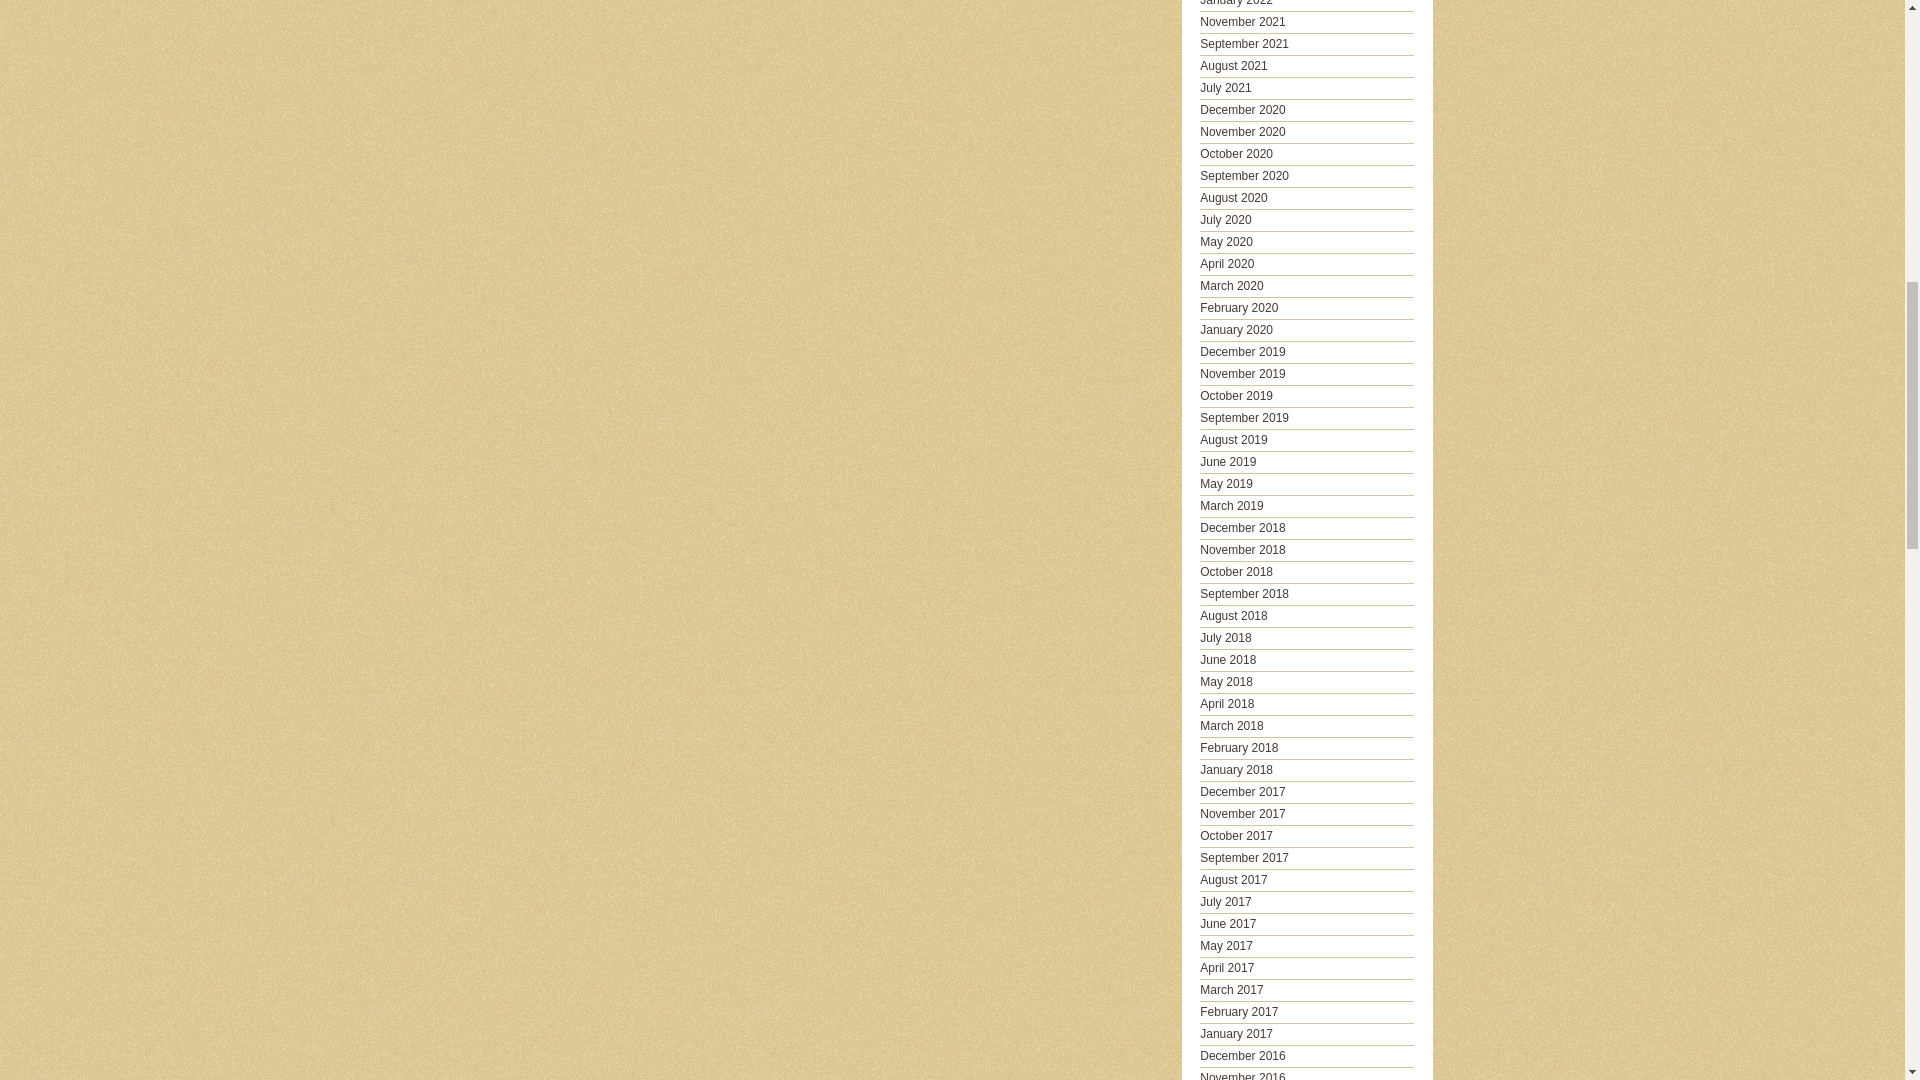 The image size is (1920, 1080). I want to click on August 2021, so click(1234, 66).